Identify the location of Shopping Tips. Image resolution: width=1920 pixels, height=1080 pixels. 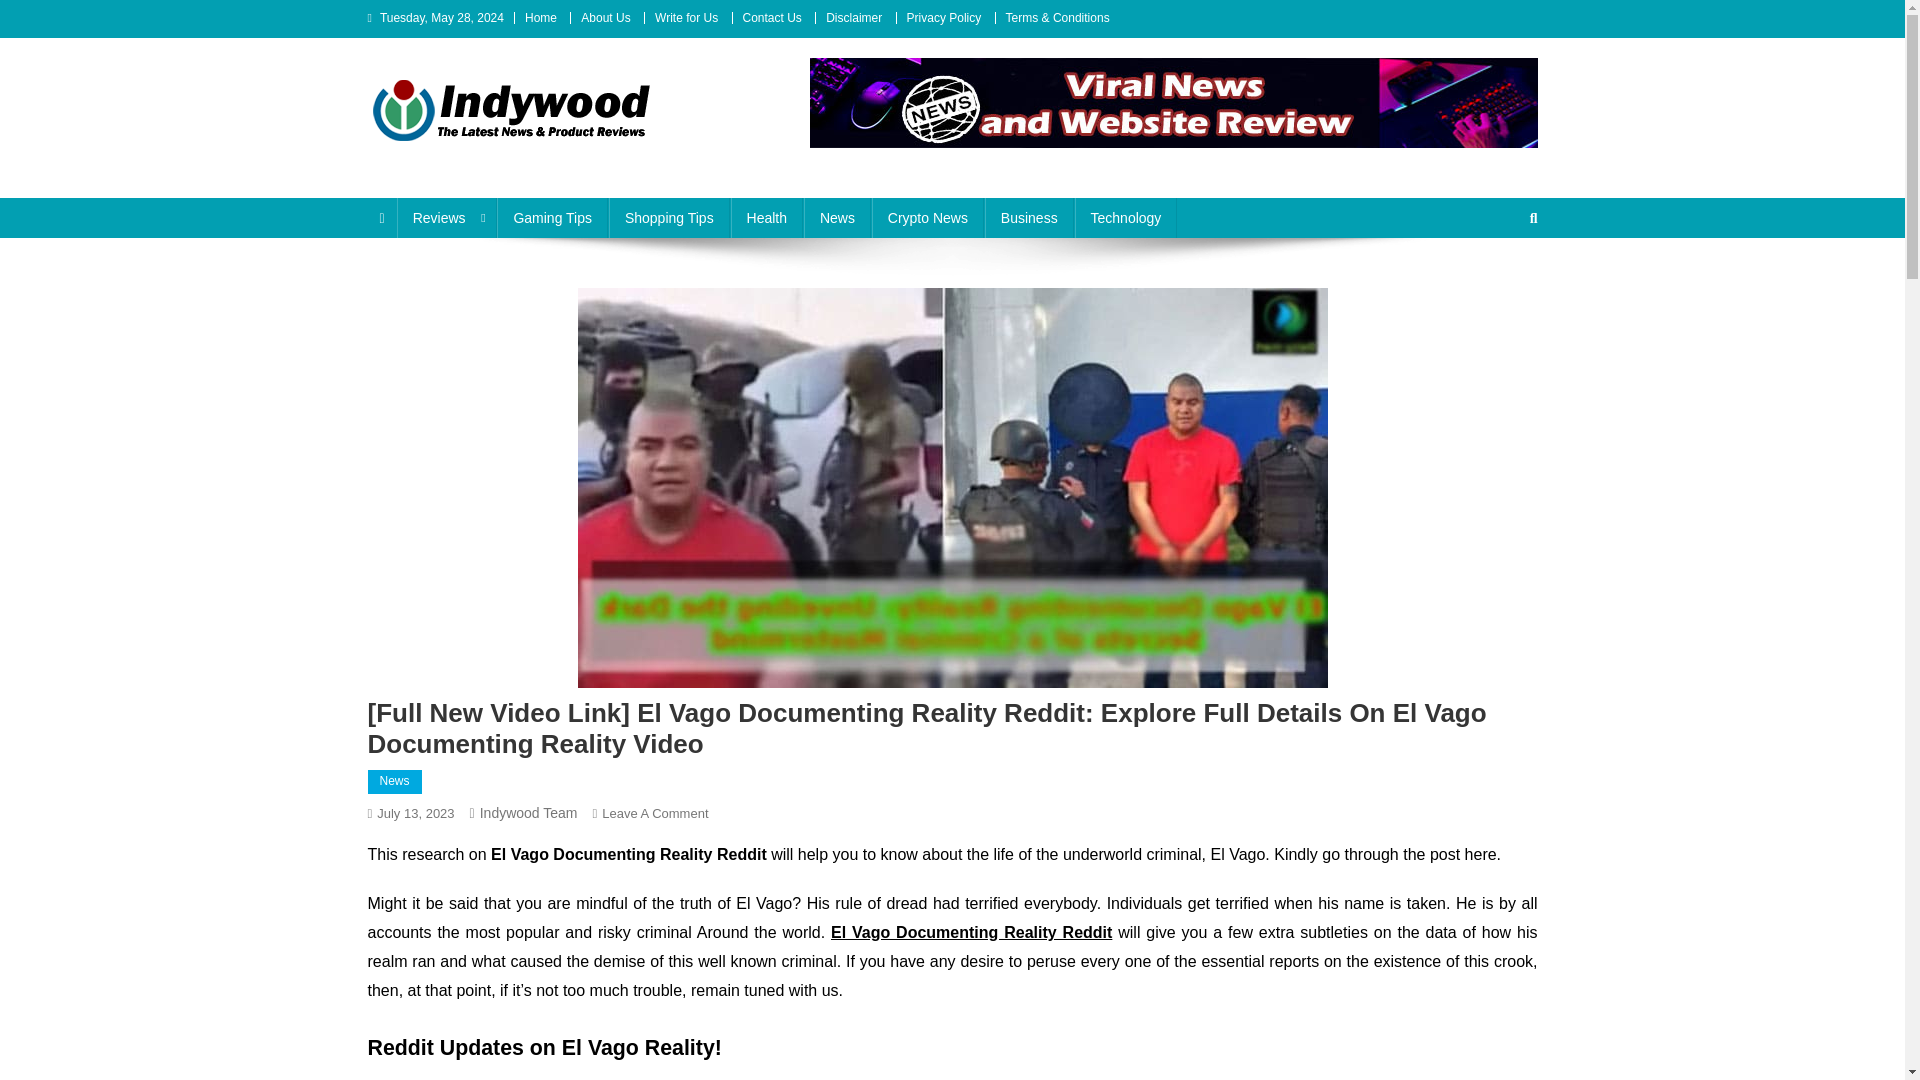
(668, 217).